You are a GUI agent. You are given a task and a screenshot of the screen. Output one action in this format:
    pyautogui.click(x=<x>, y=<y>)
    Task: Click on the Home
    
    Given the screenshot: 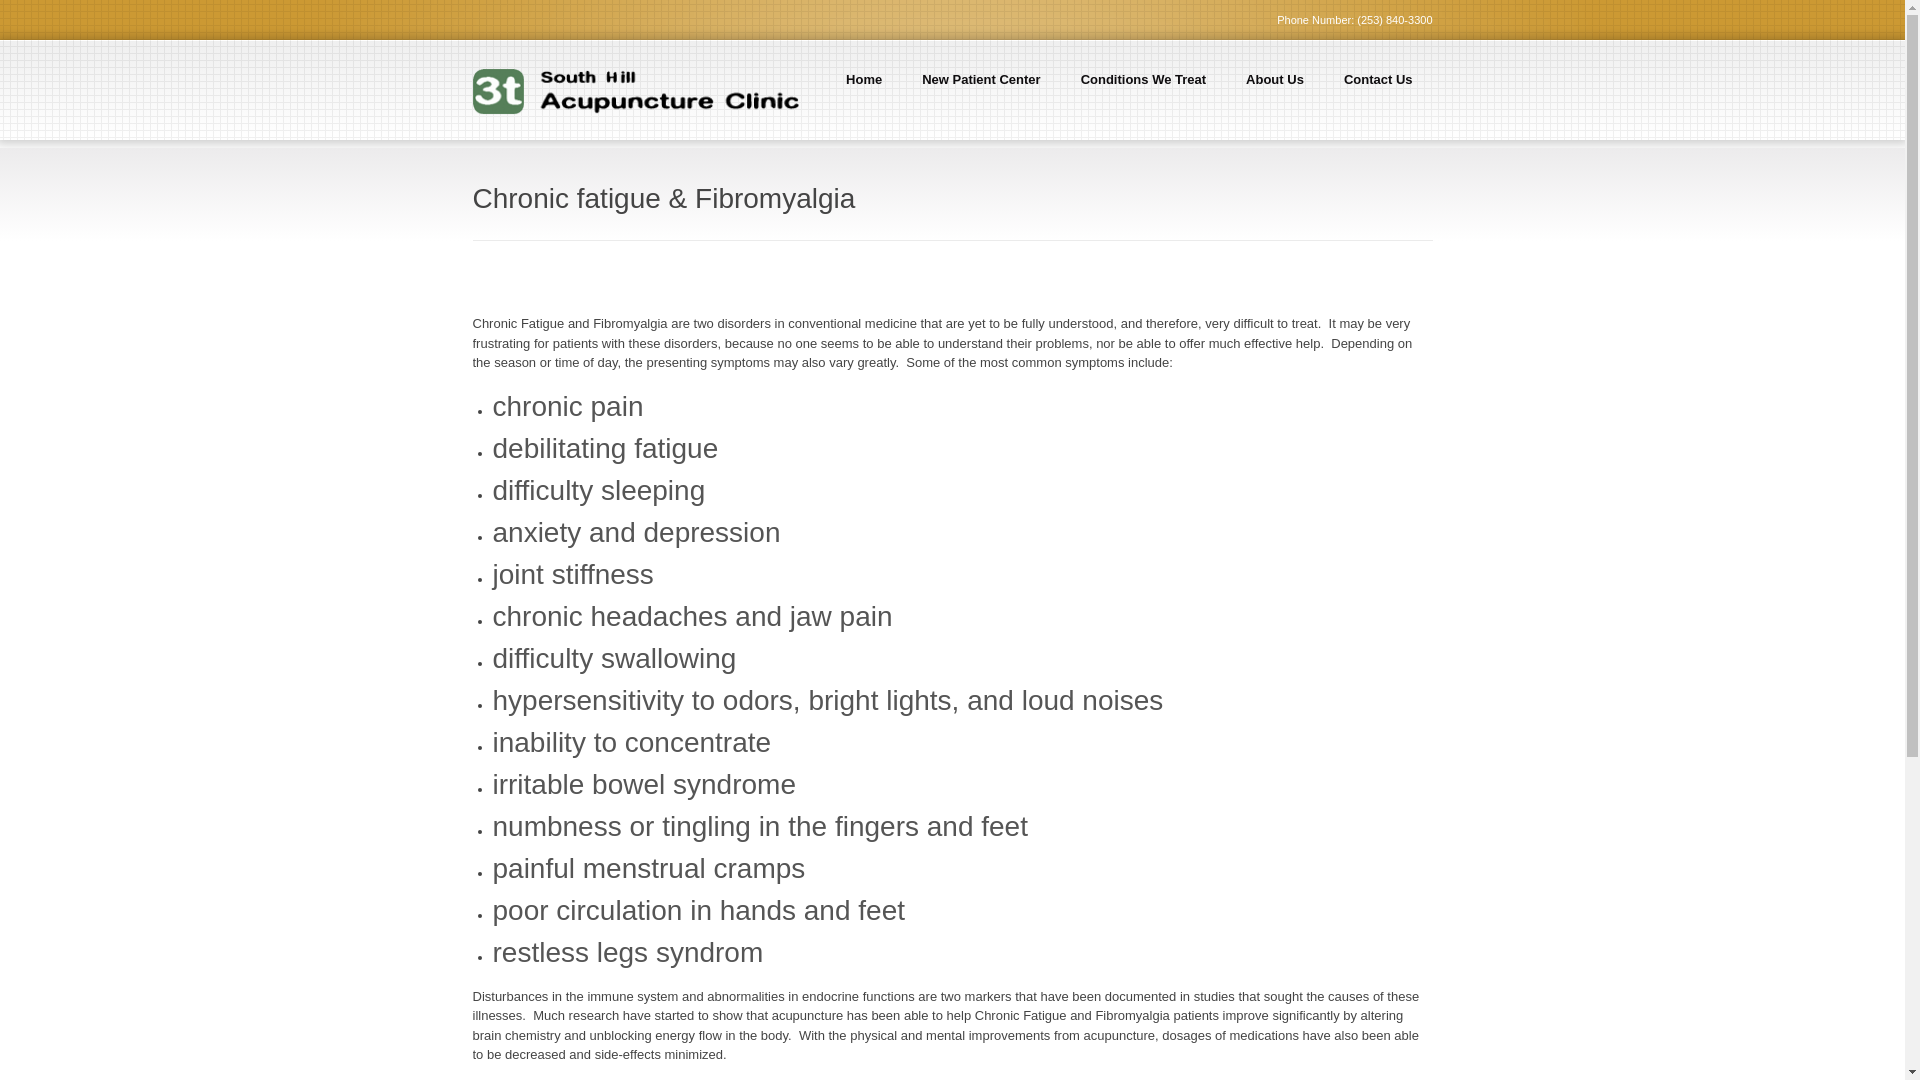 What is the action you would take?
    pyautogui.click(x=864, y=90)
    